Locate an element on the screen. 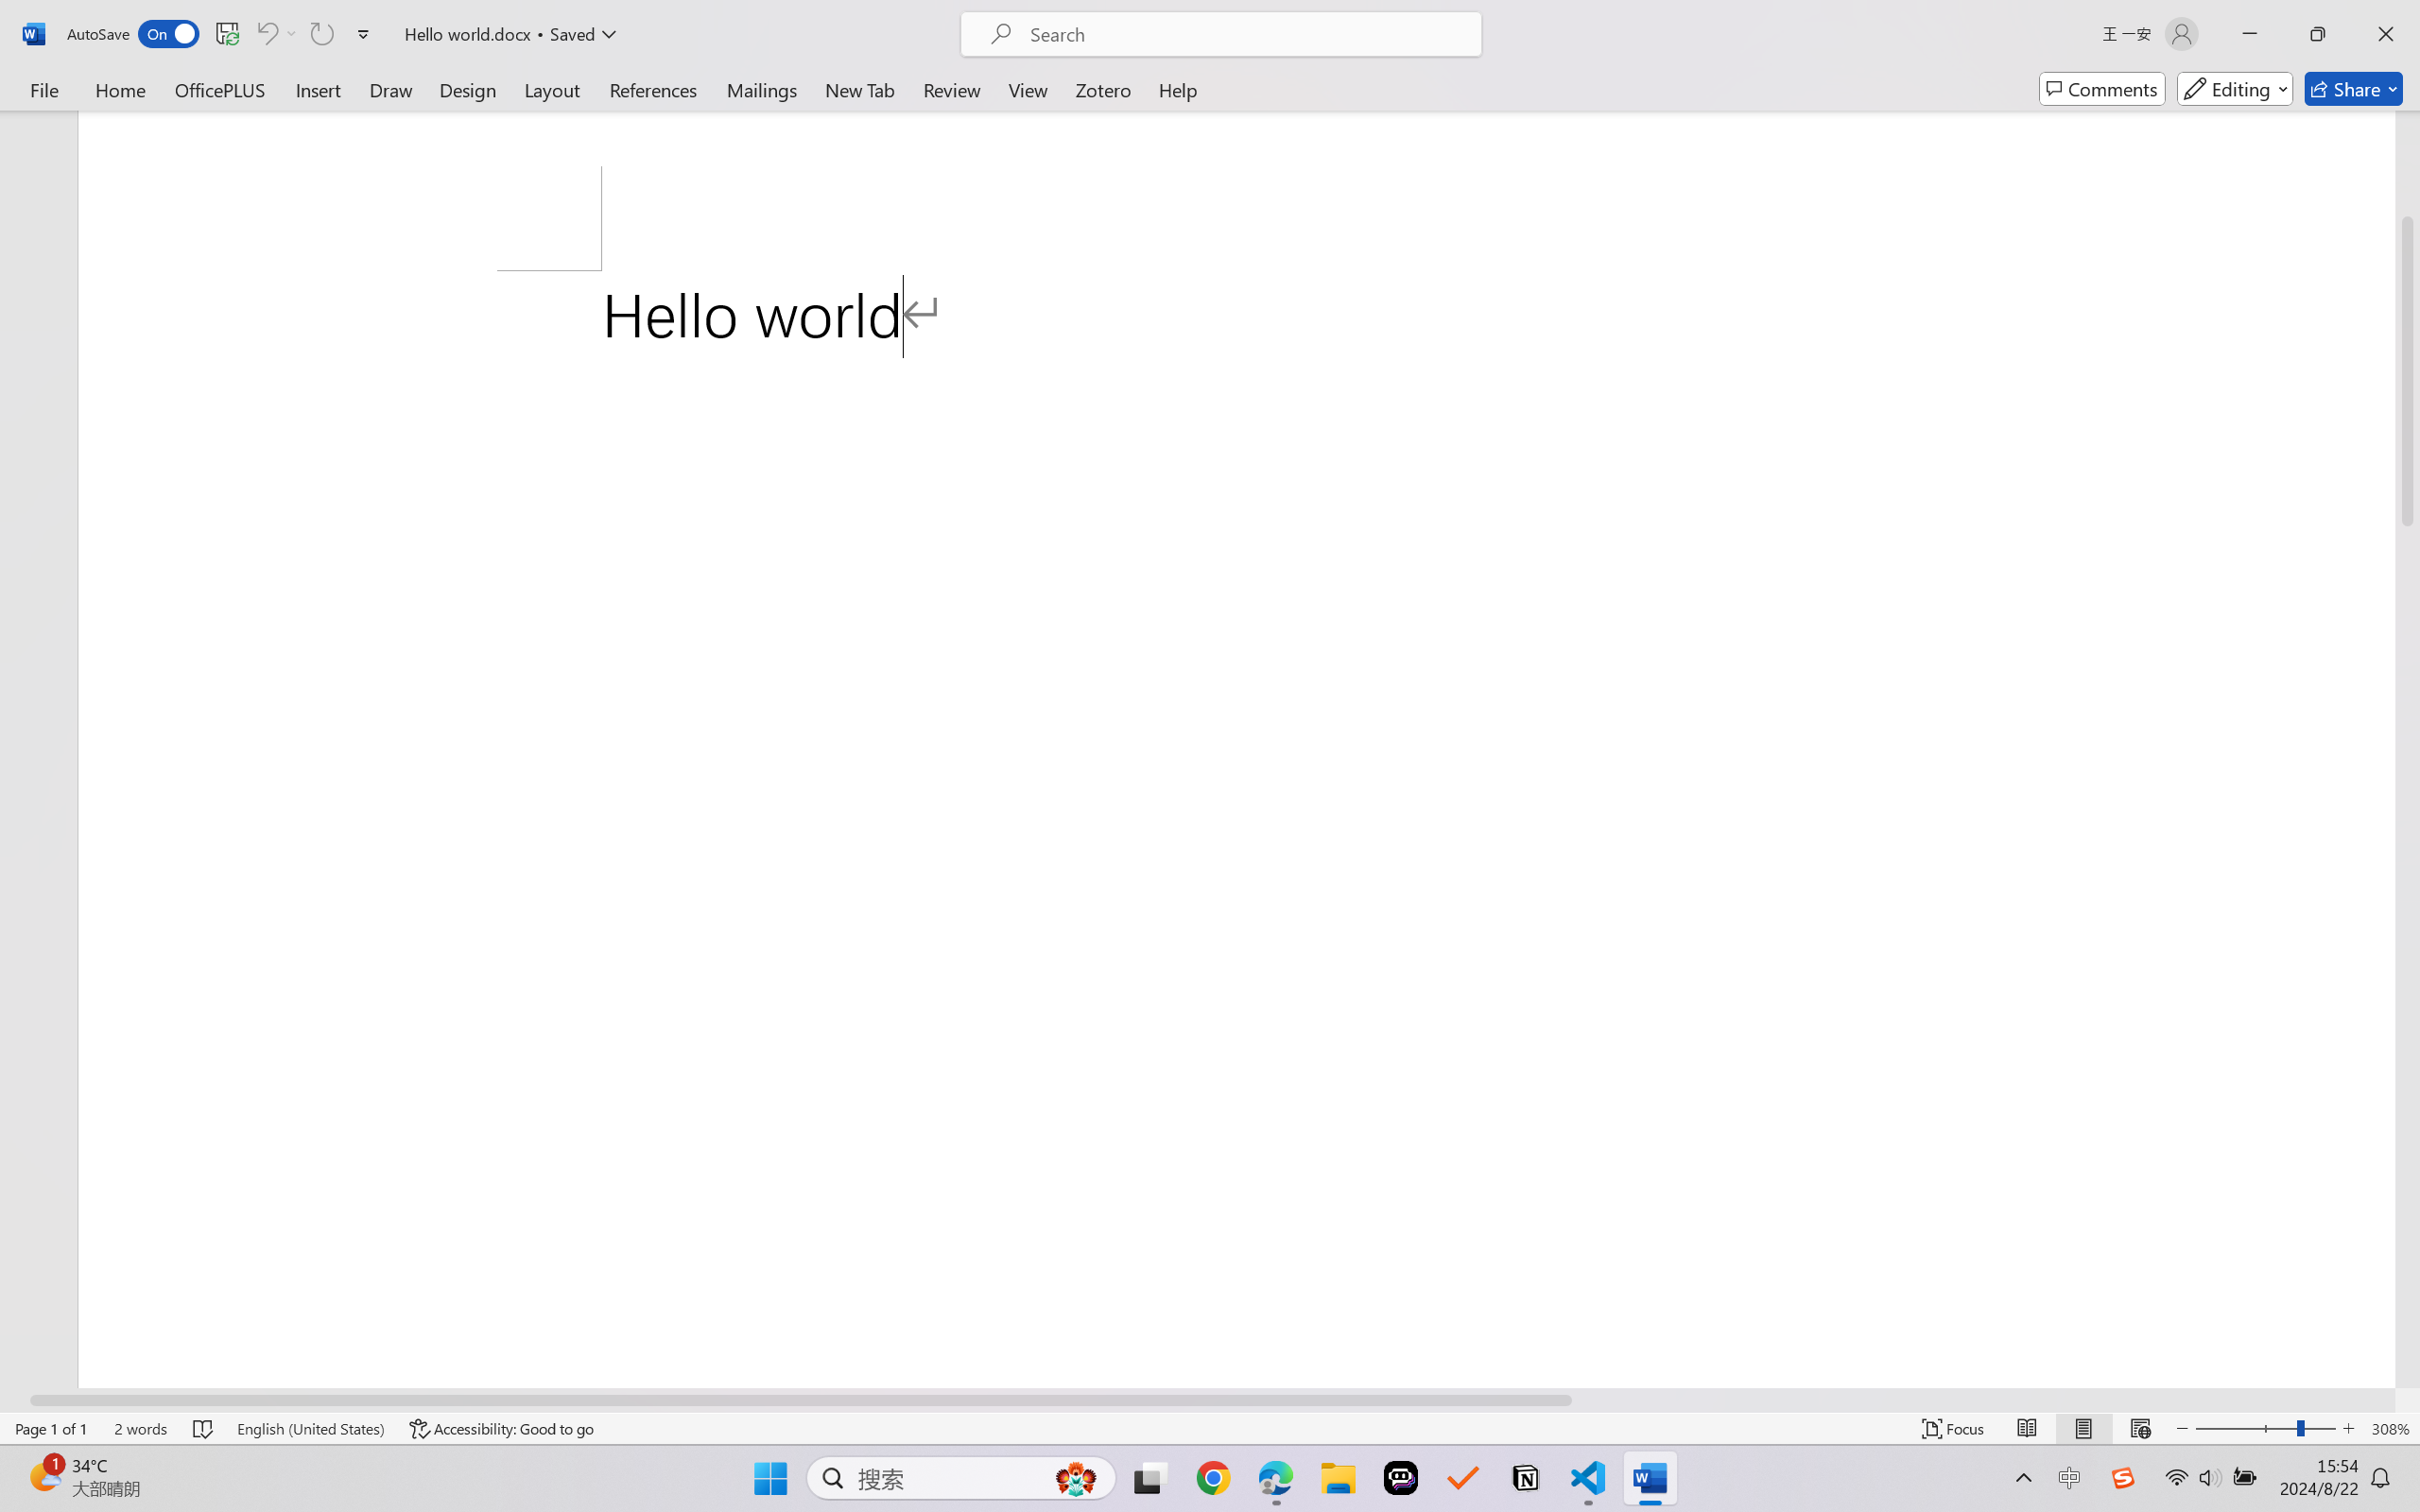  Quick Access Toolbar is located at coordinates (223, 34).